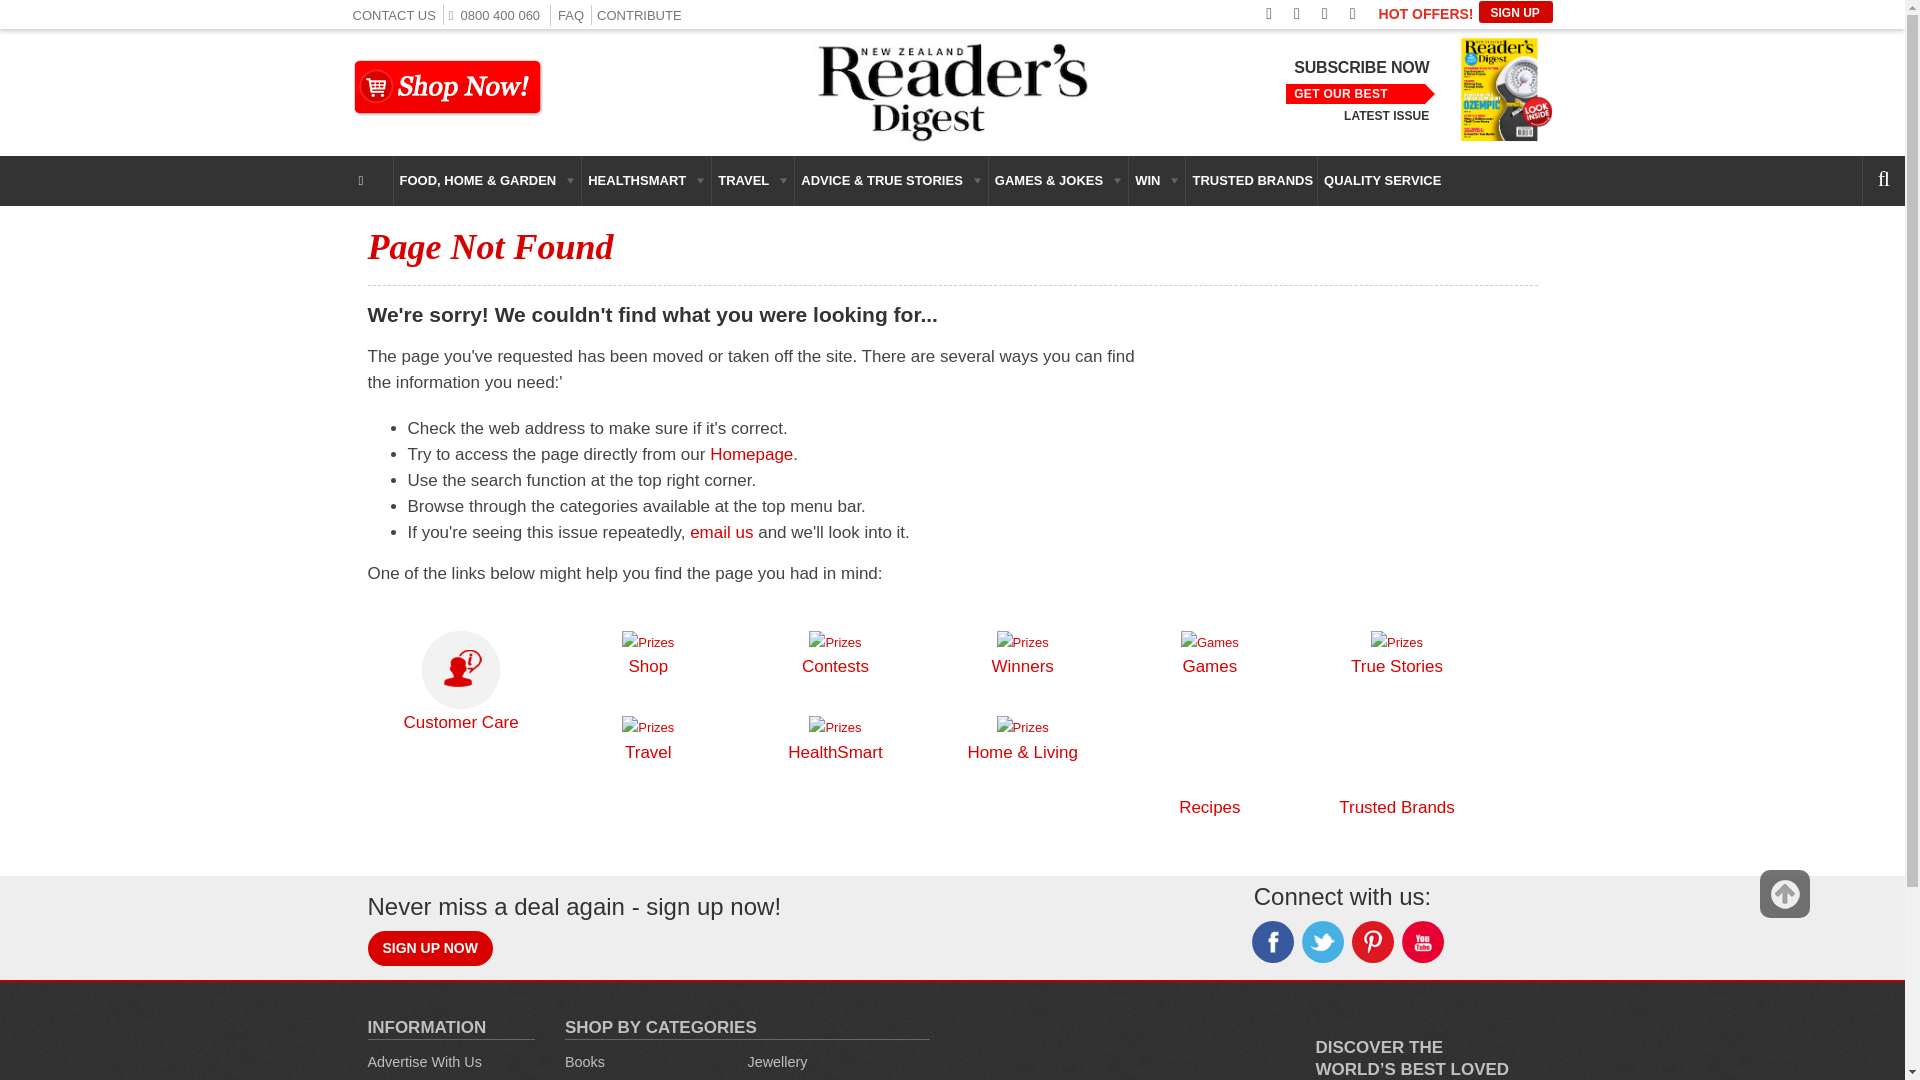  Describe the element at coordinates (646, 180) in the screenshot. I see `HEALTHSMART` at that location.